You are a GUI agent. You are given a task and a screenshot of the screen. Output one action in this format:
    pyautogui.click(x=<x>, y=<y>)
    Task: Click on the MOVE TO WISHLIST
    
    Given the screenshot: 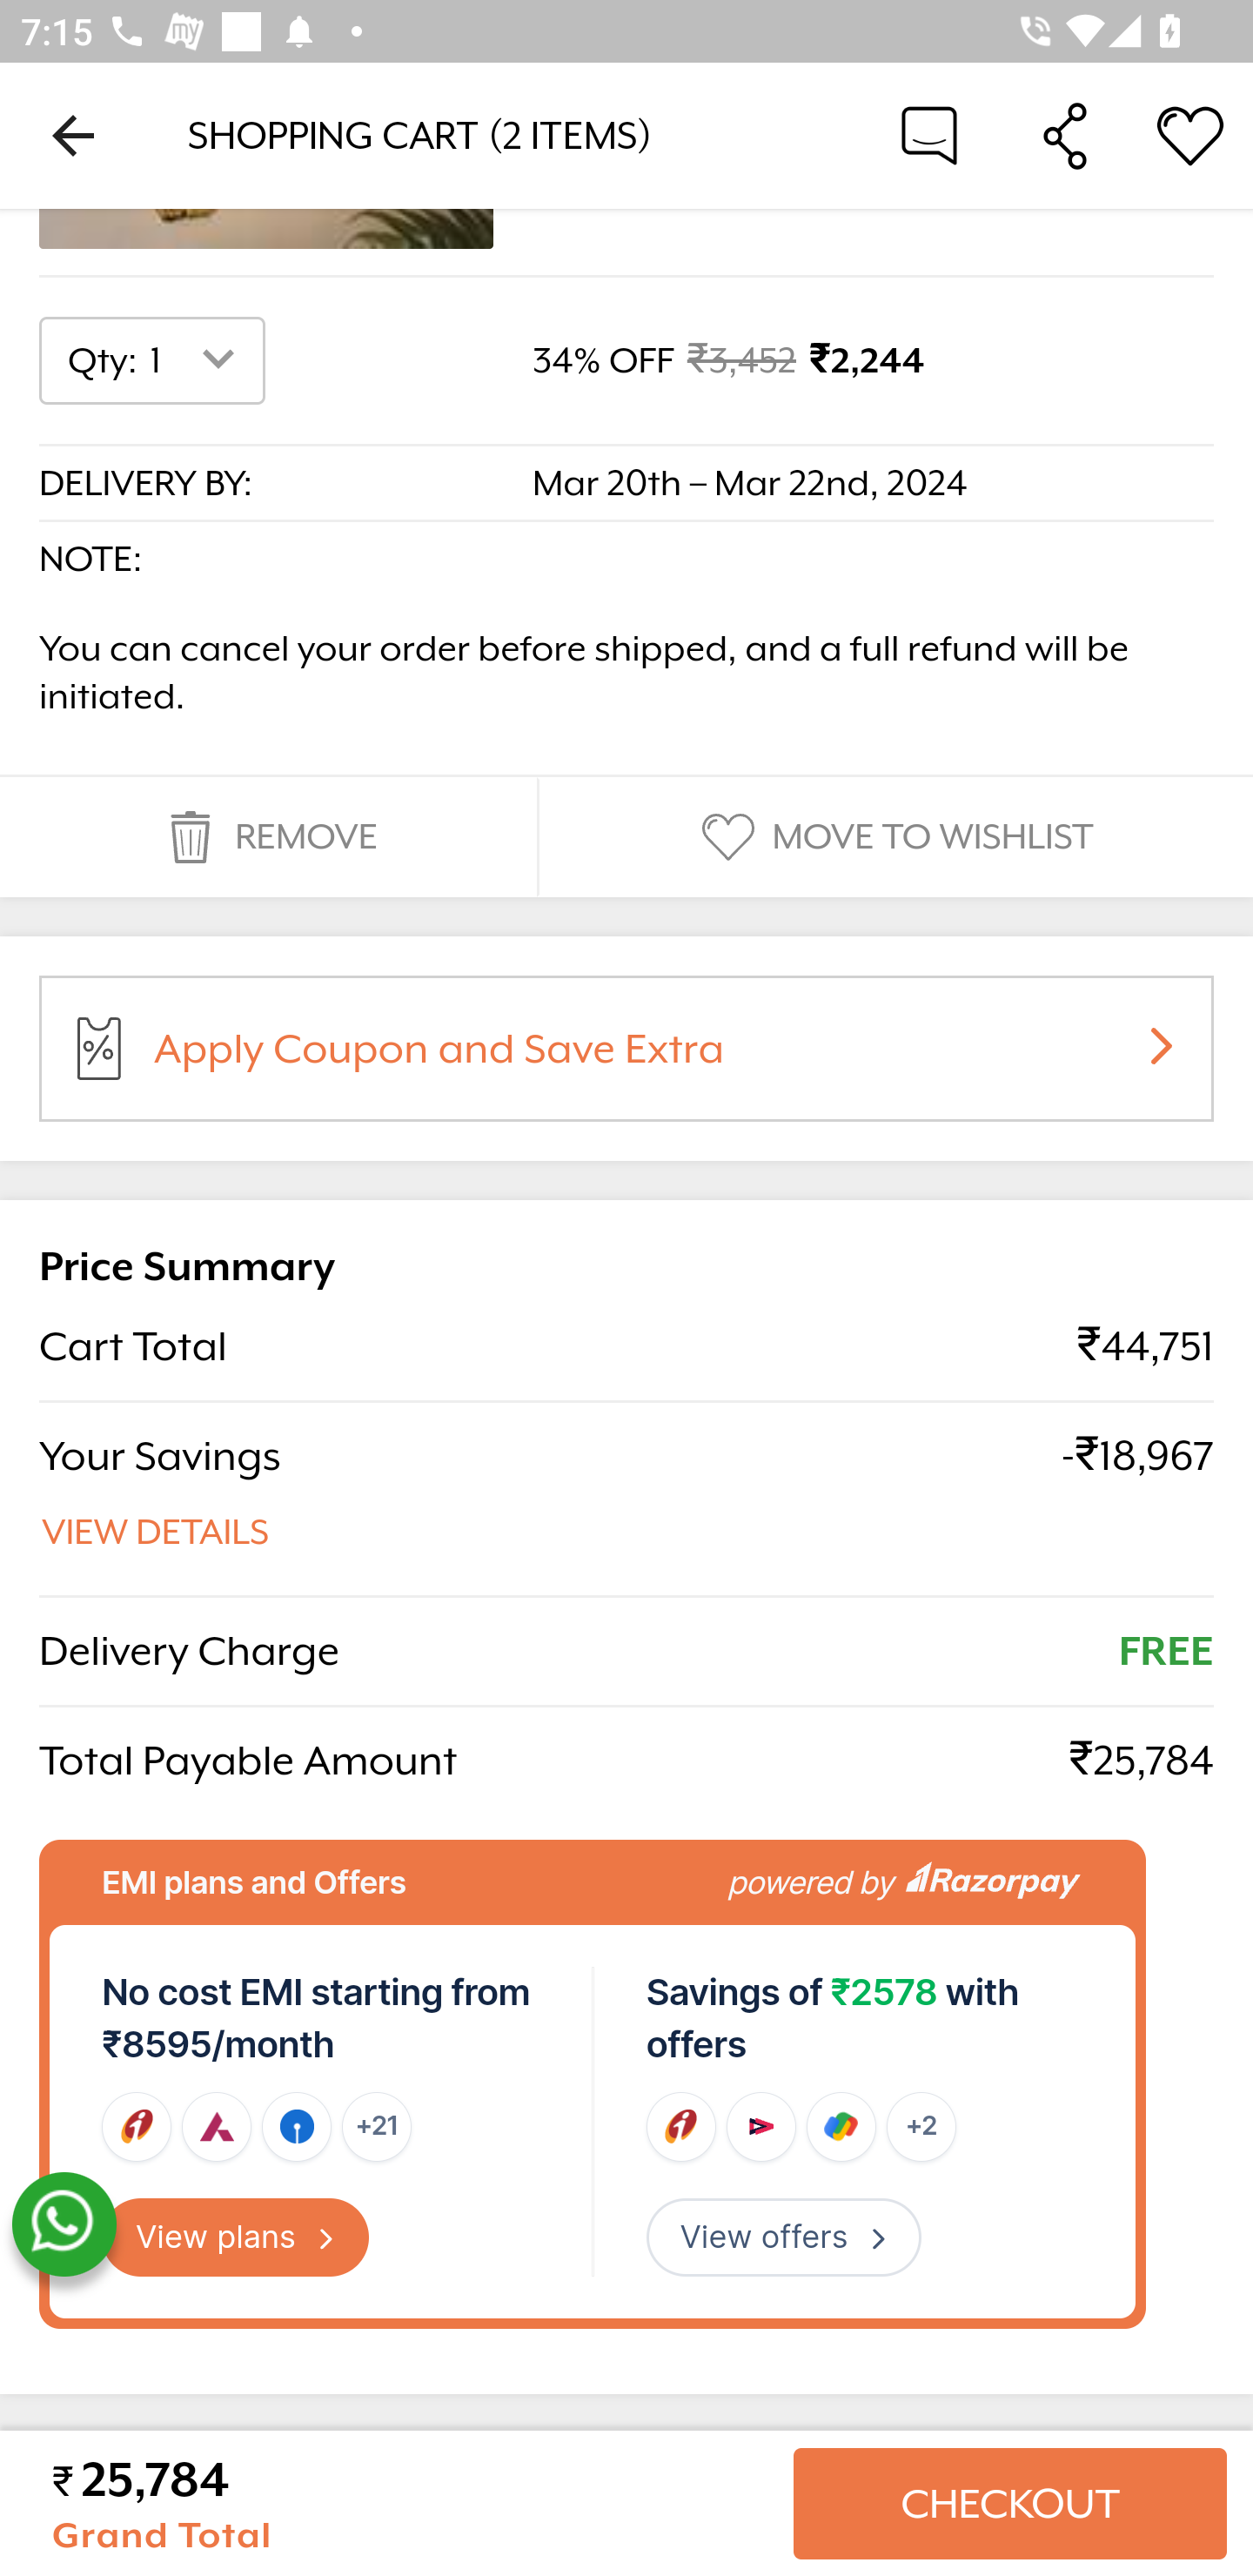 What is the action you would take?
    pyautogui.click(x=894, y=837)
    